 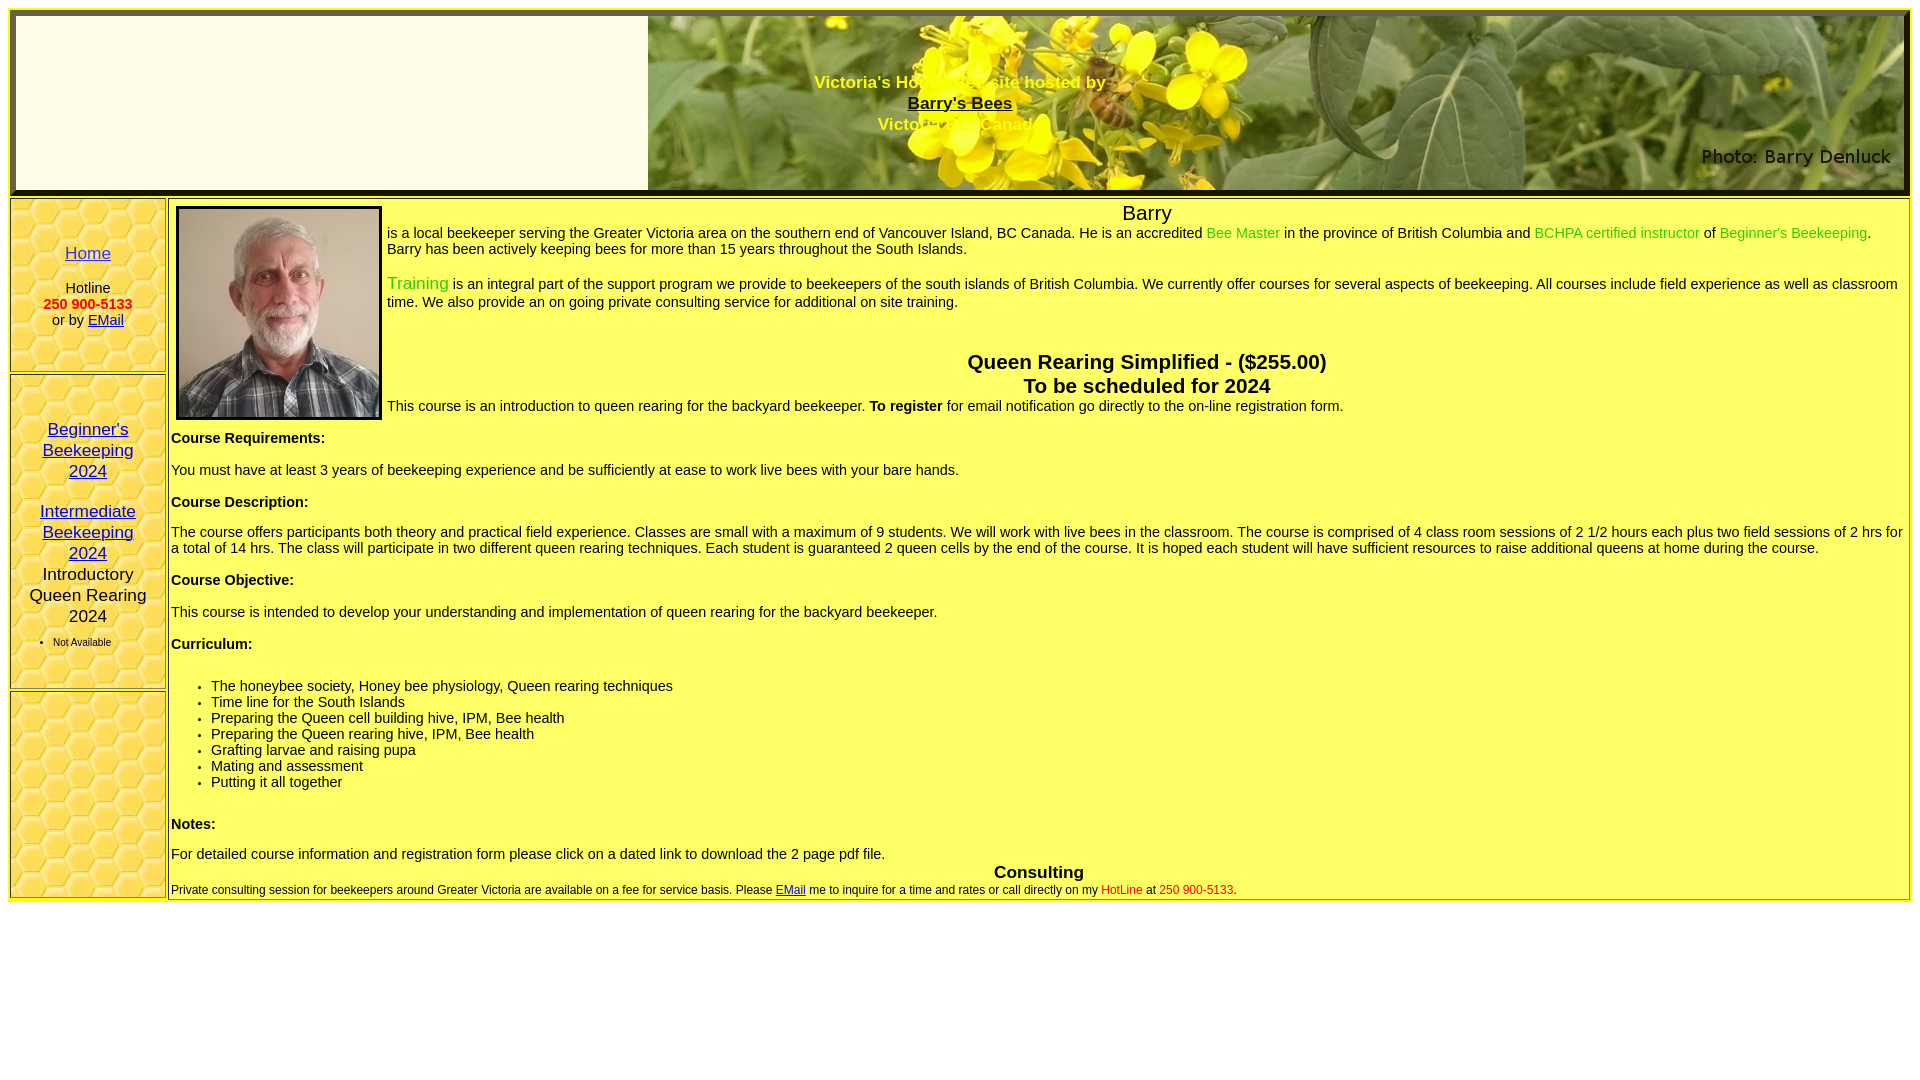 What do you see at coordinates (791, 890) in the screenshot?
I see `EMail` at bounding box center [791, 890].